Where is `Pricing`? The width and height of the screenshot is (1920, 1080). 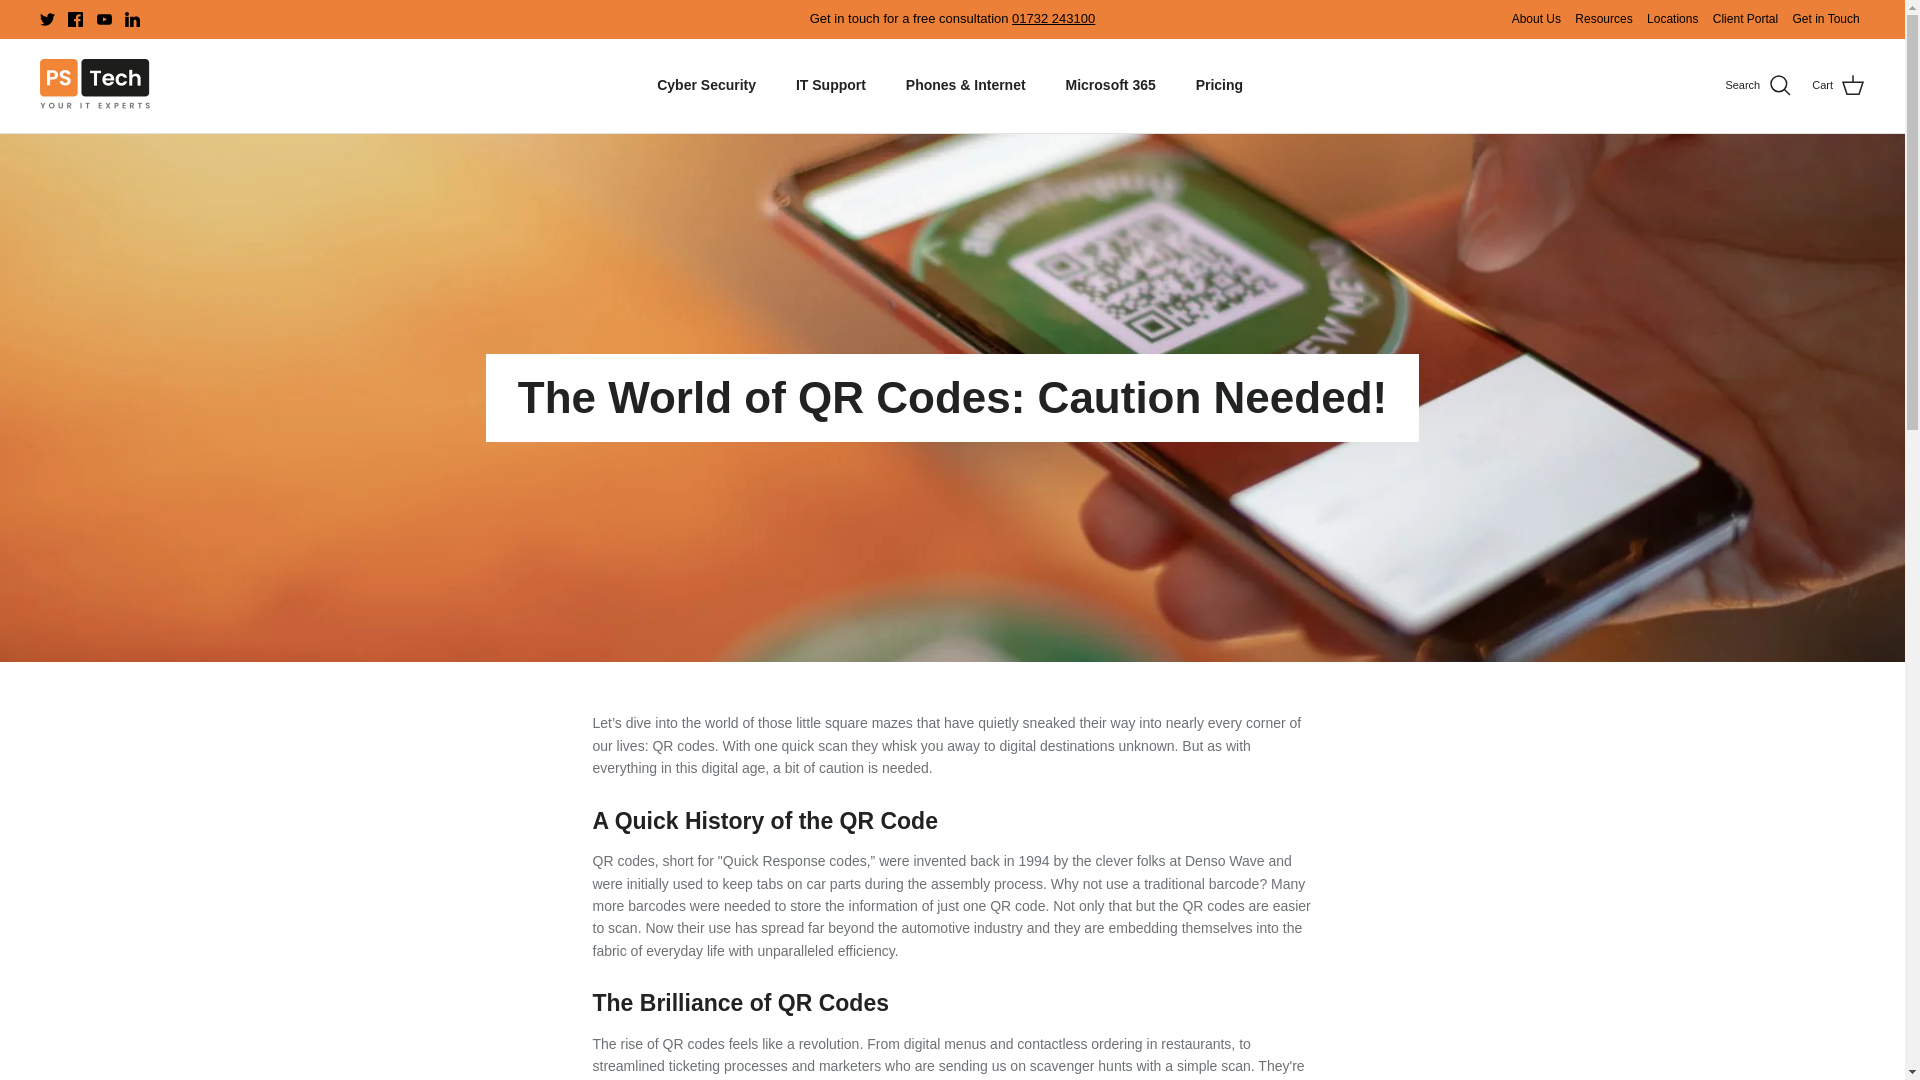 Pricing is located at coordinates (1220, 84).